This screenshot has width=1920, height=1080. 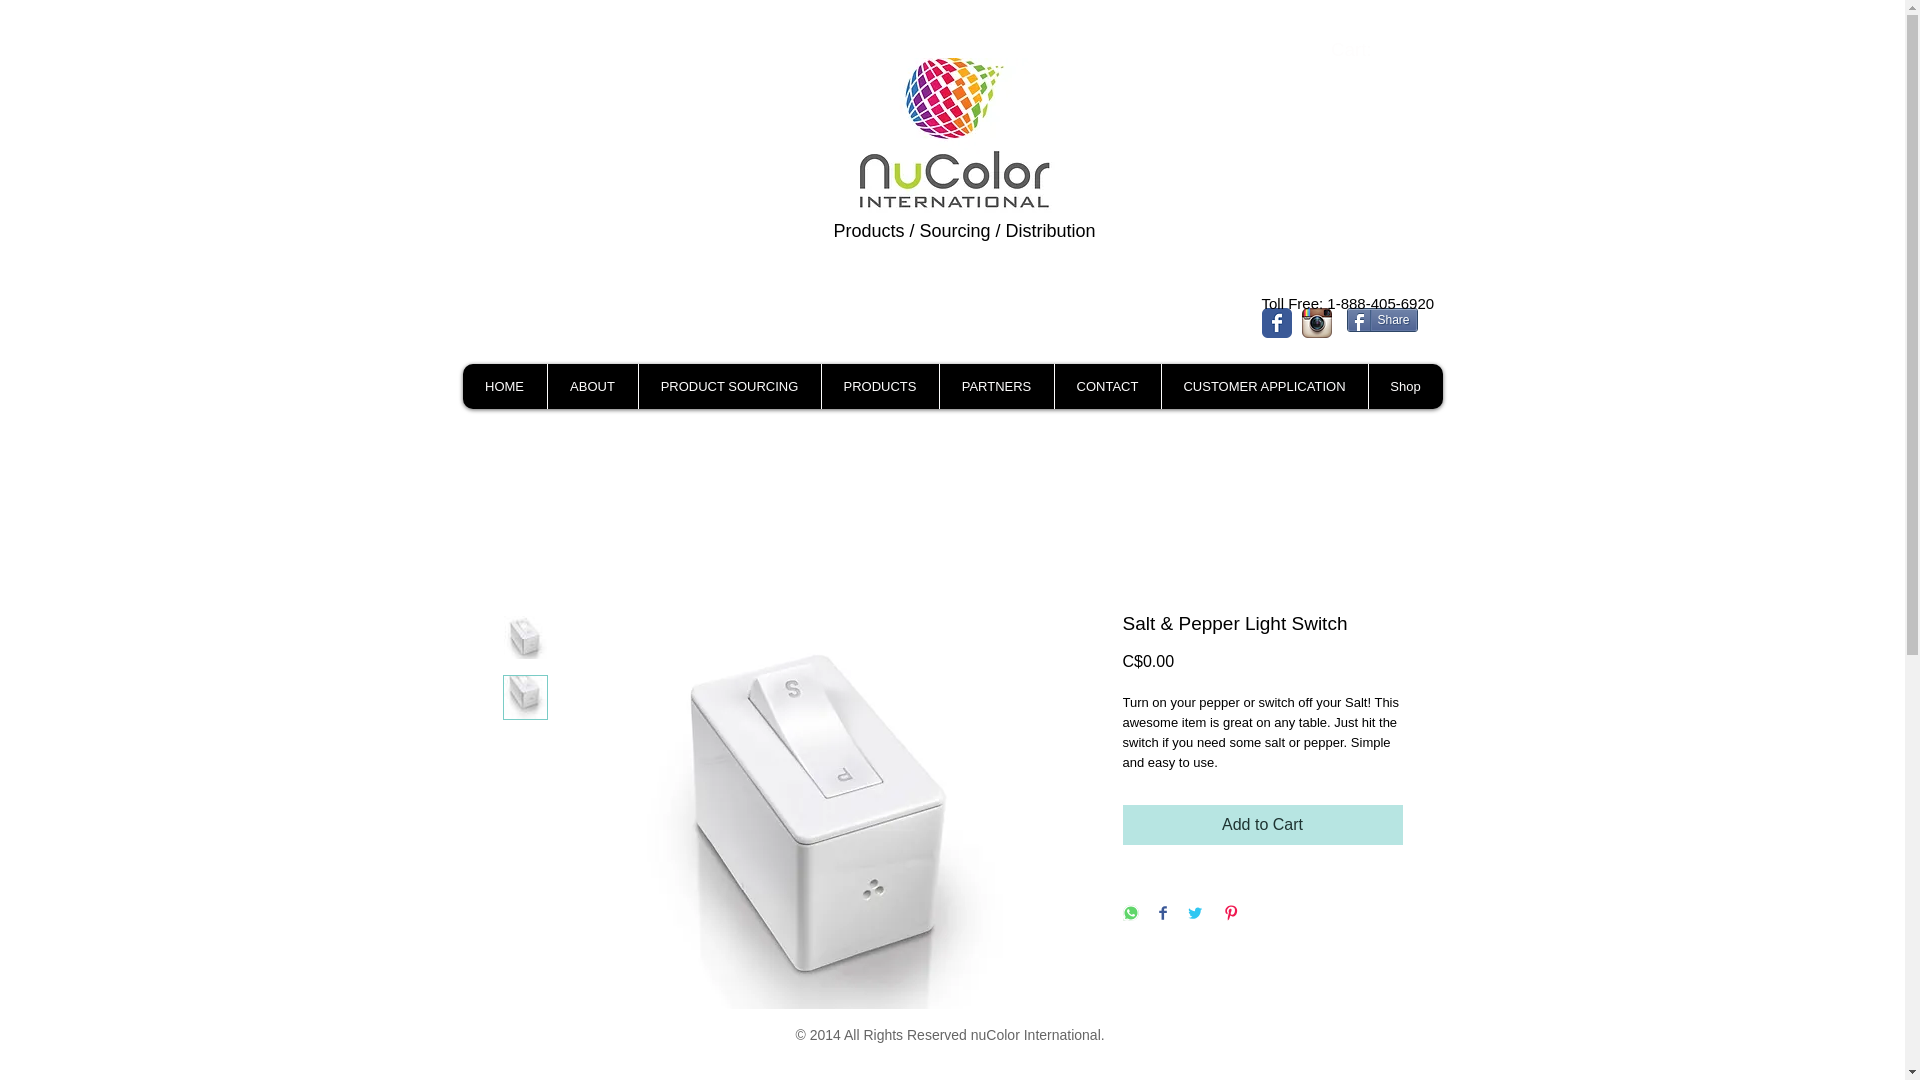 I want to click on Add to Cart, so click(x=1261, y=824).